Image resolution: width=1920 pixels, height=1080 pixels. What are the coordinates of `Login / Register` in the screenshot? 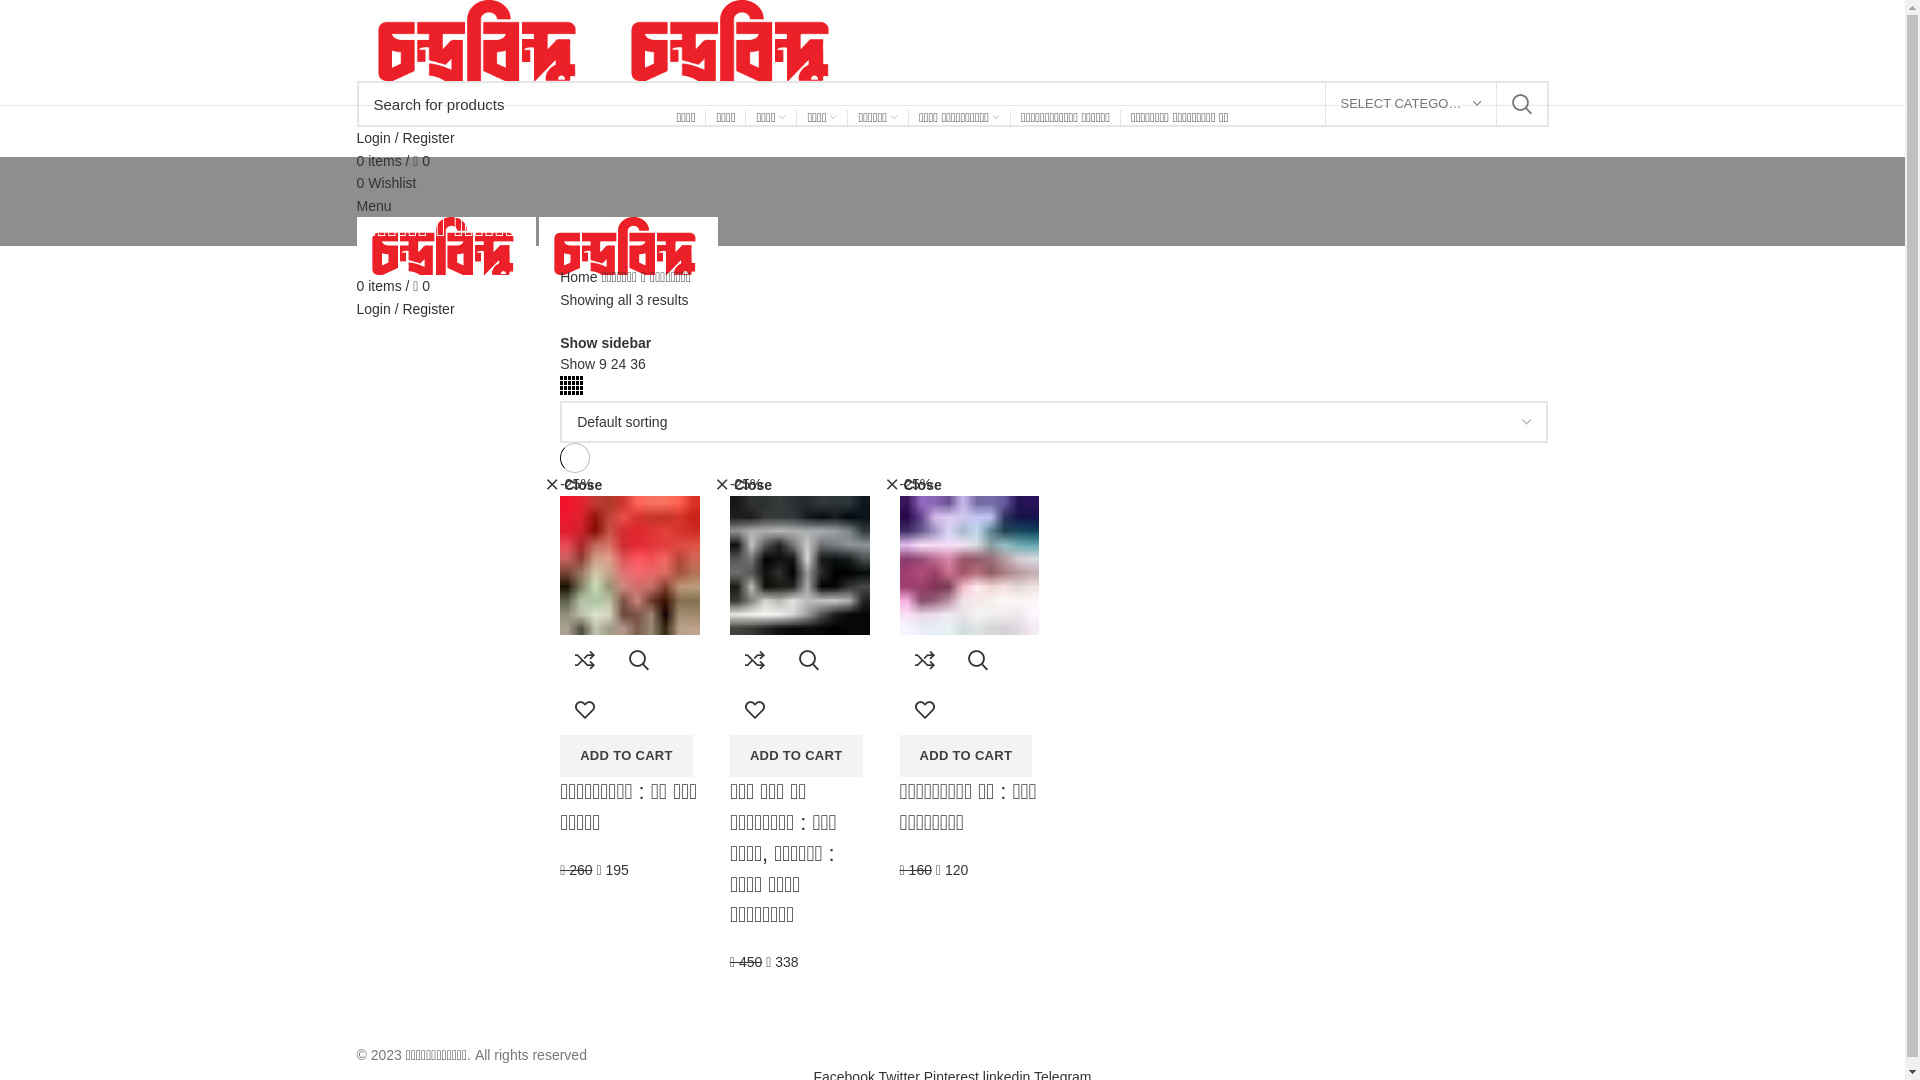 It's located at (405, 138).